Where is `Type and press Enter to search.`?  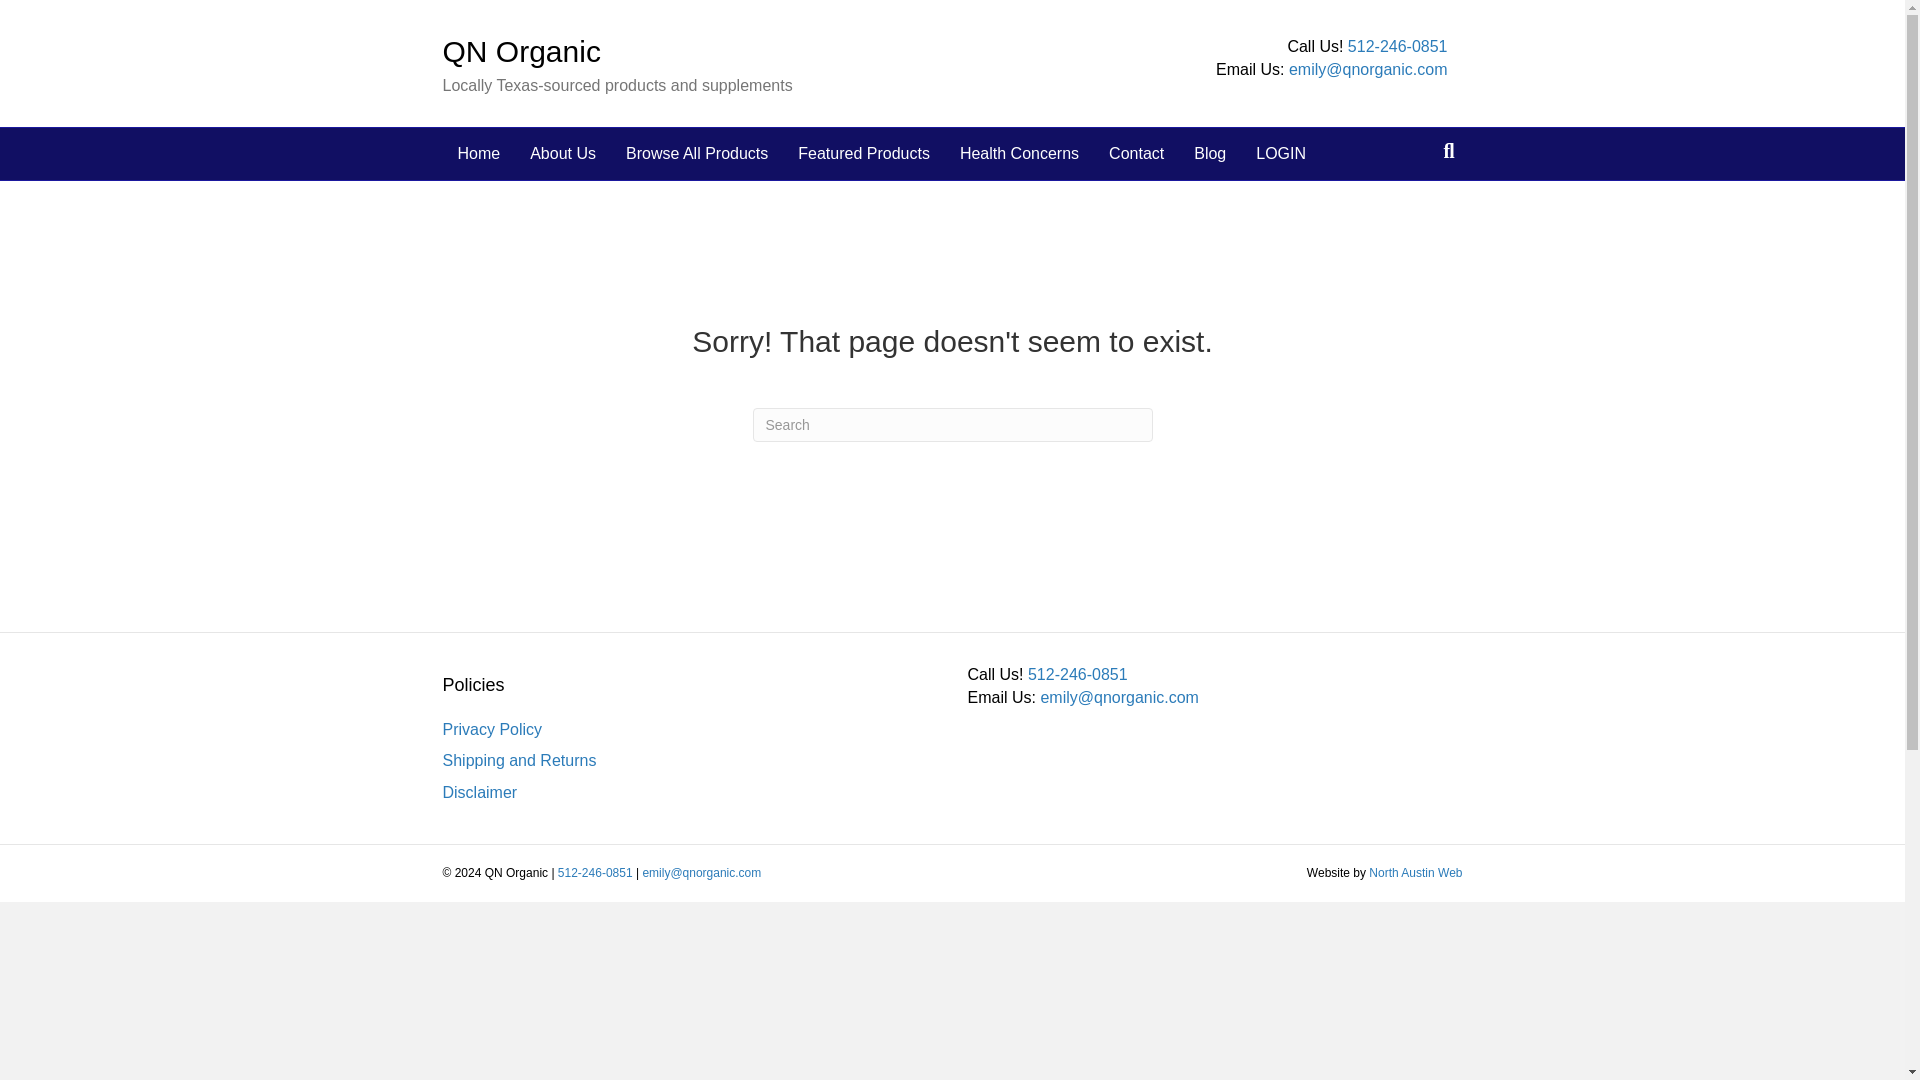 Type and press Enter to search. is located at coordinates (952, 424).